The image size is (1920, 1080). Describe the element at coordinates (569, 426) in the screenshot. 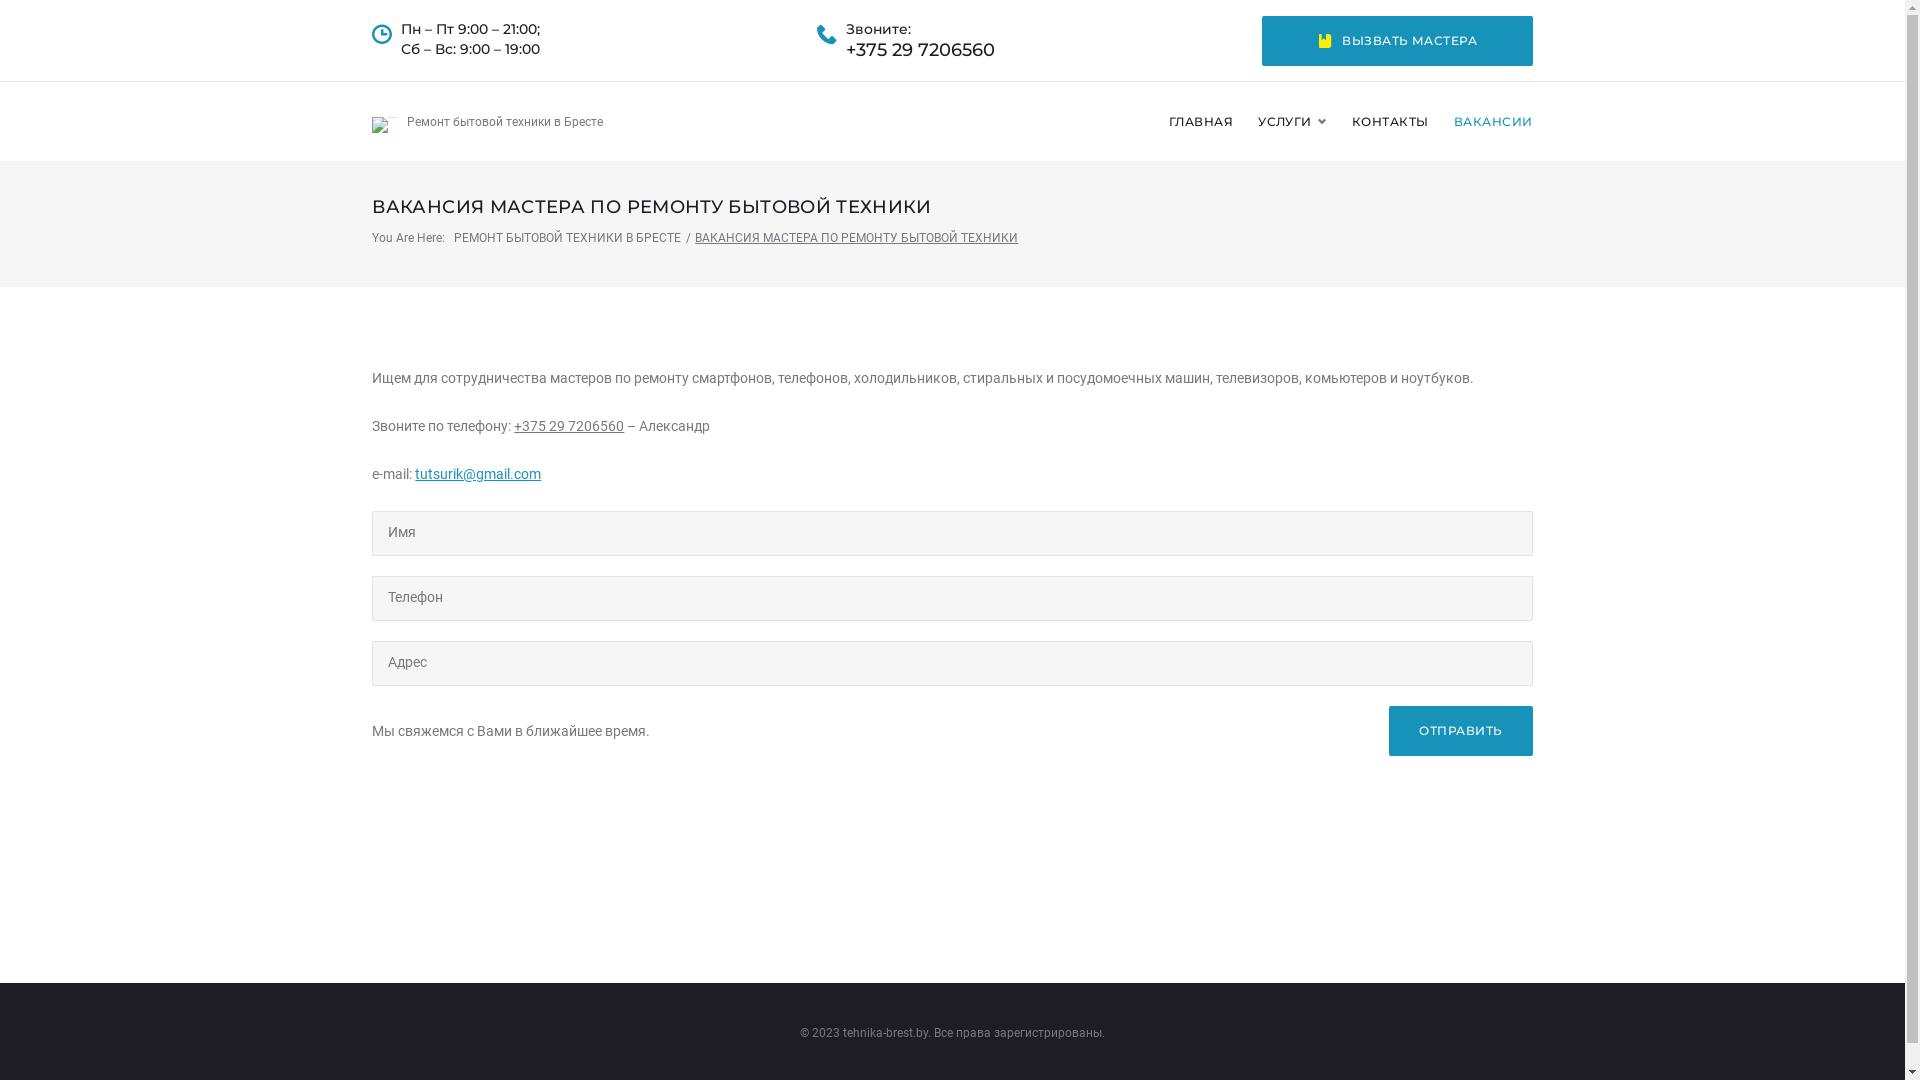

I see `+375 29 7206560` at that location.